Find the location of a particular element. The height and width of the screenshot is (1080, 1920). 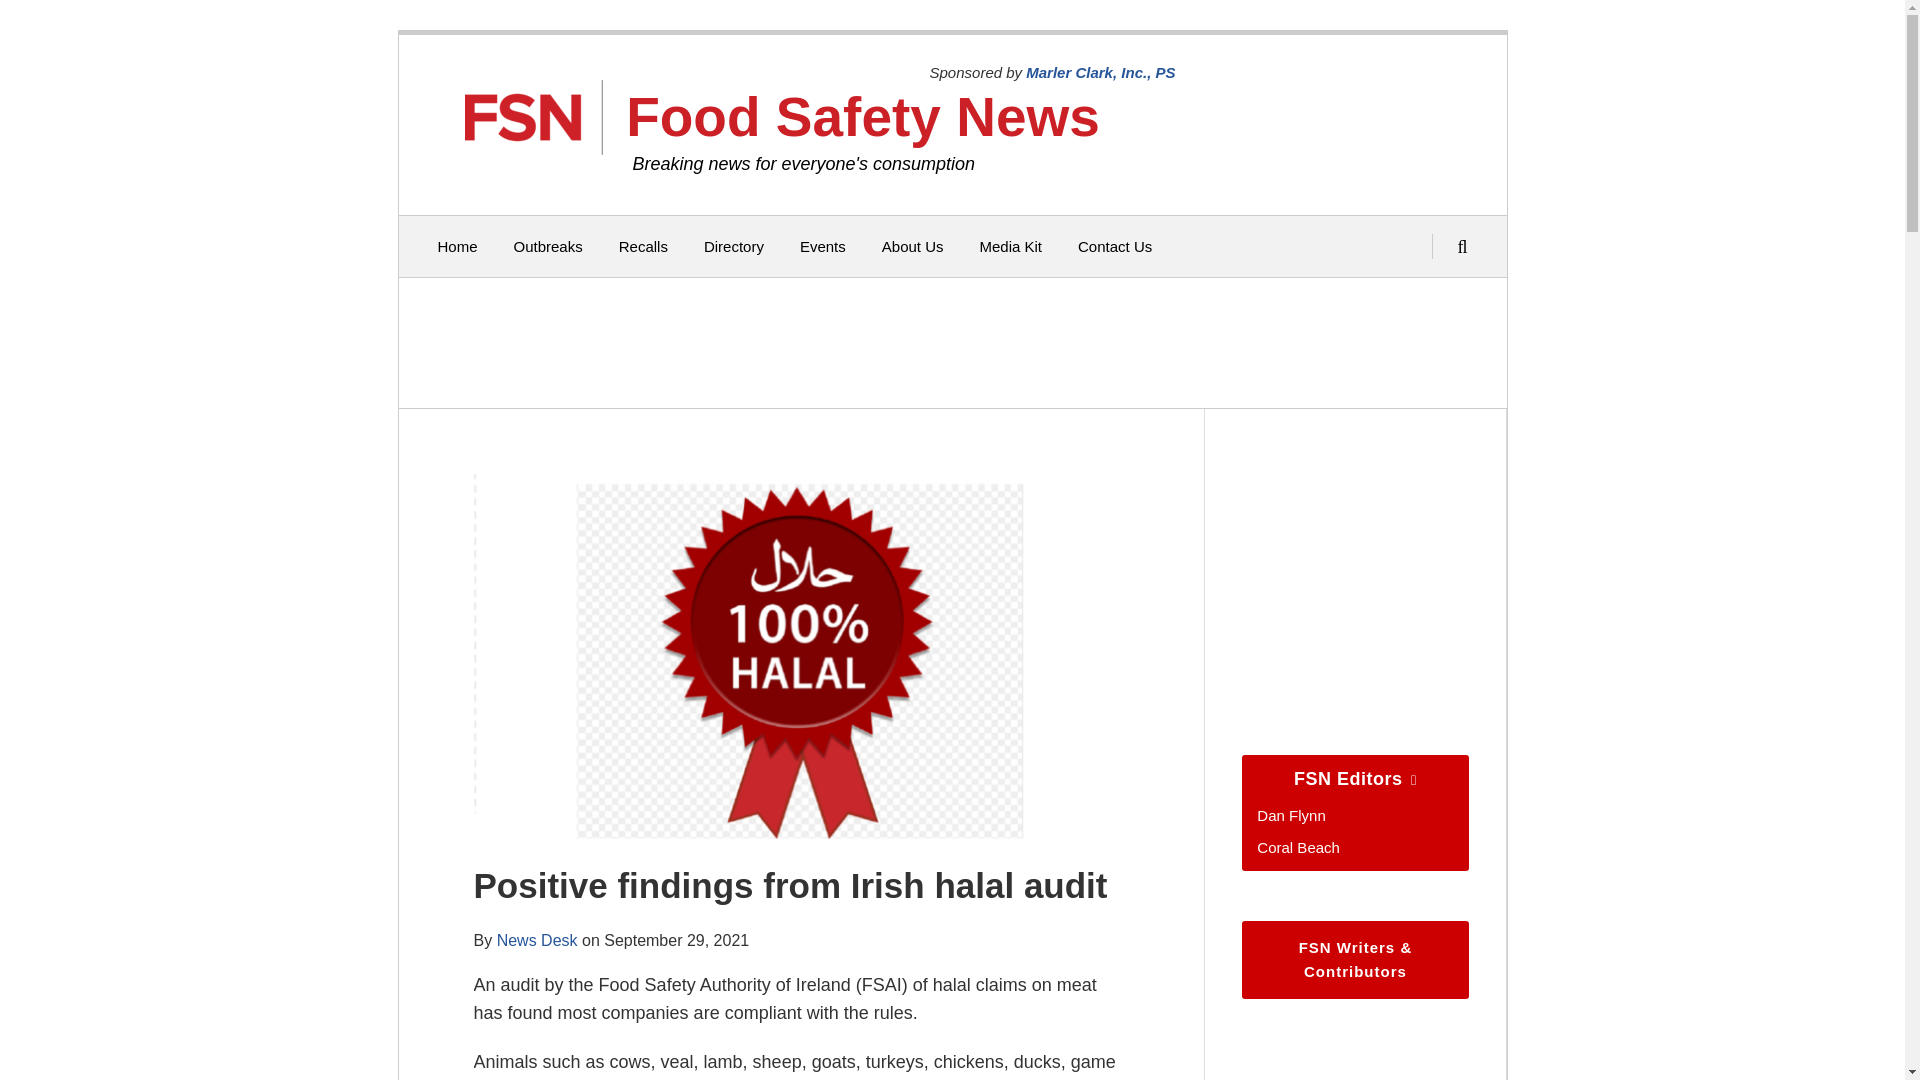

Outbreaks is located at coordinates (548, 247).